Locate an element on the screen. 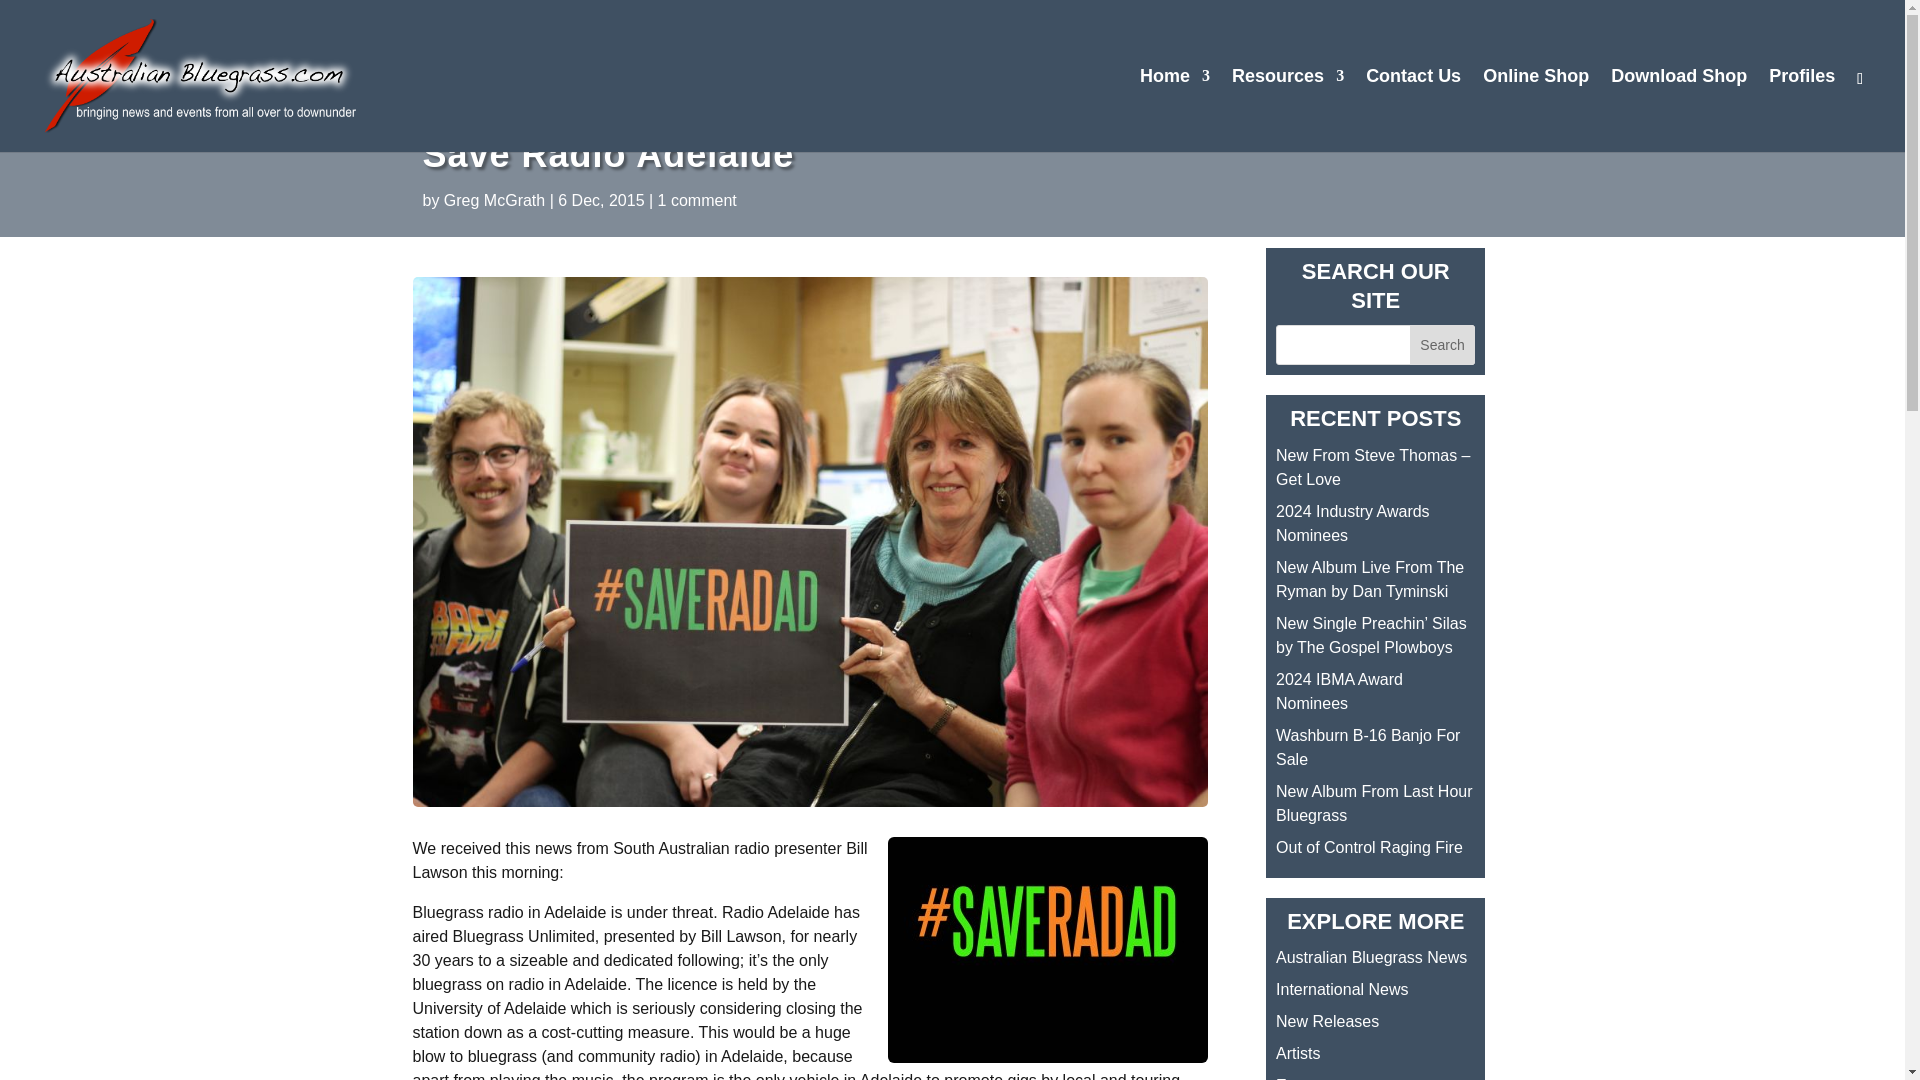 The image size is (1920, 1080). Events is located at coordinates (1300, 1078).